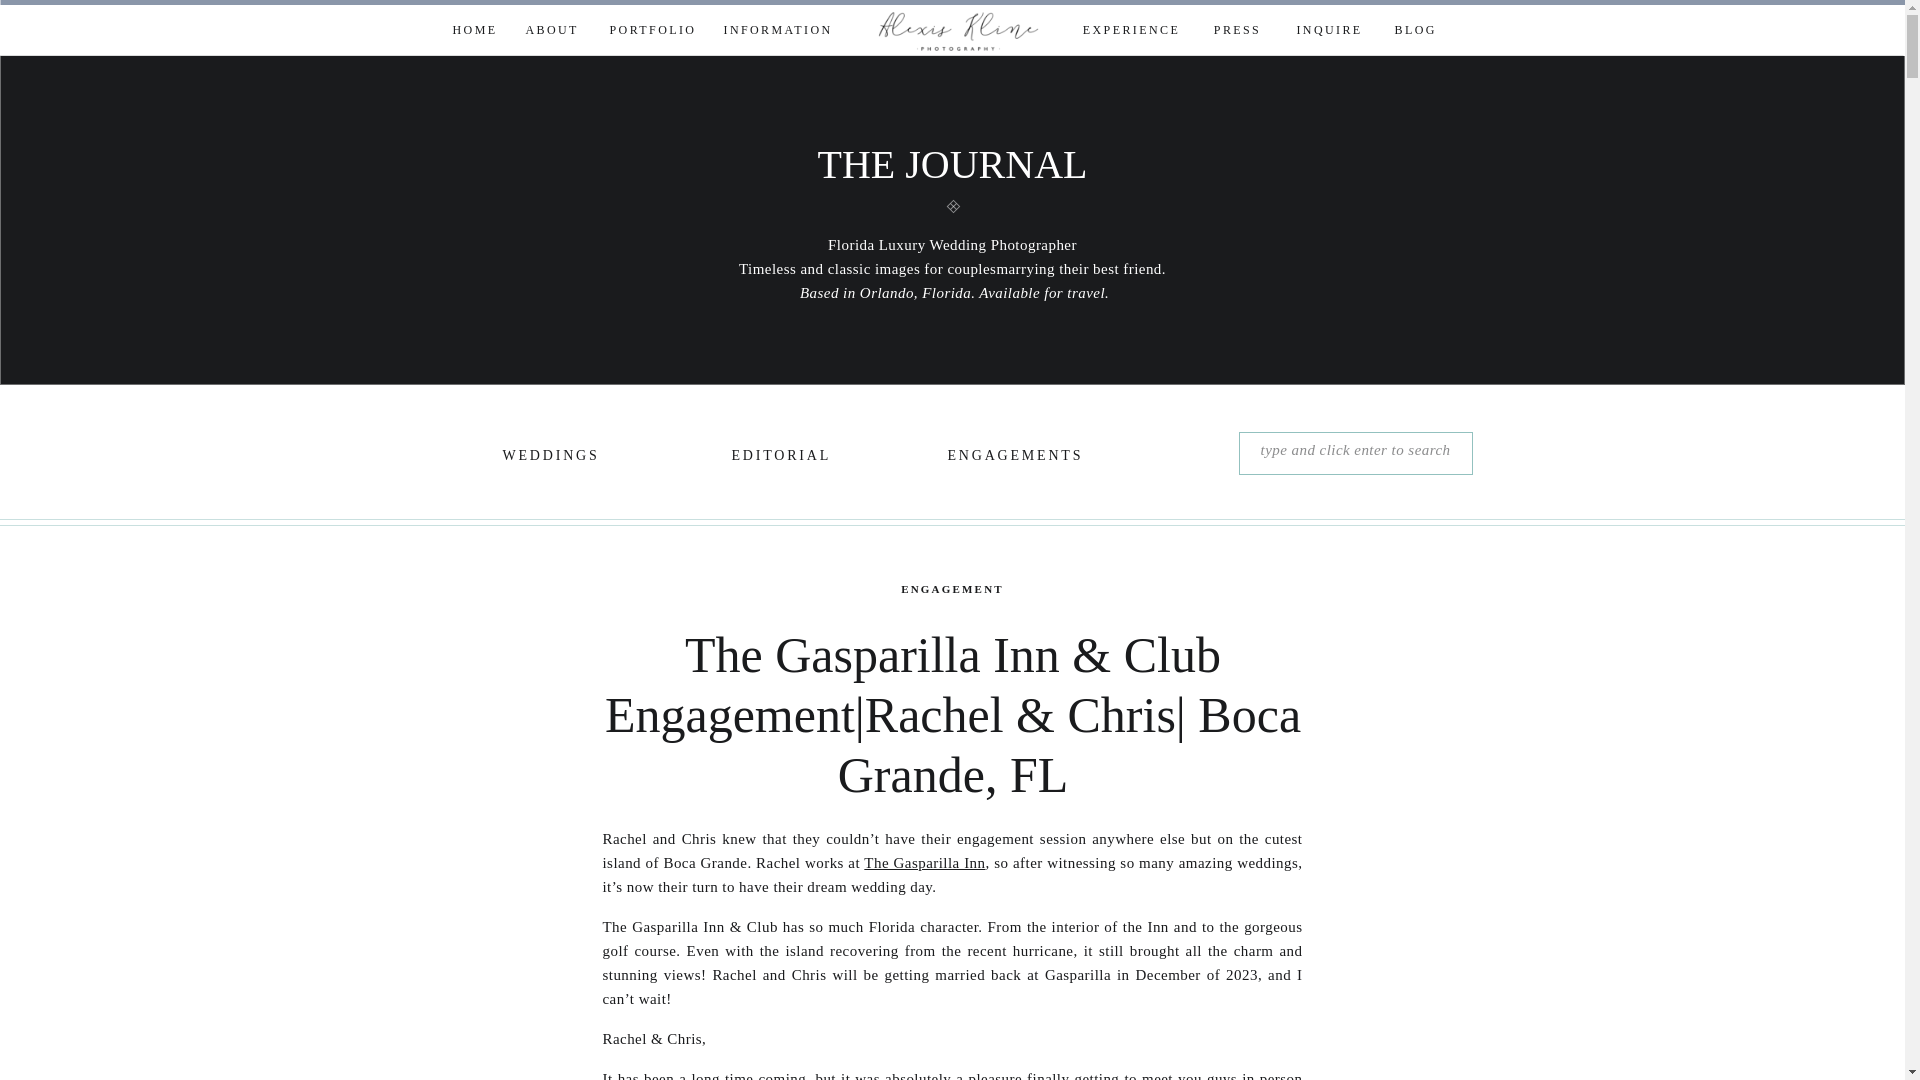 This screenshot has width=1920, height=1080. I want to click on WEDDINGS, so click(547, 458).